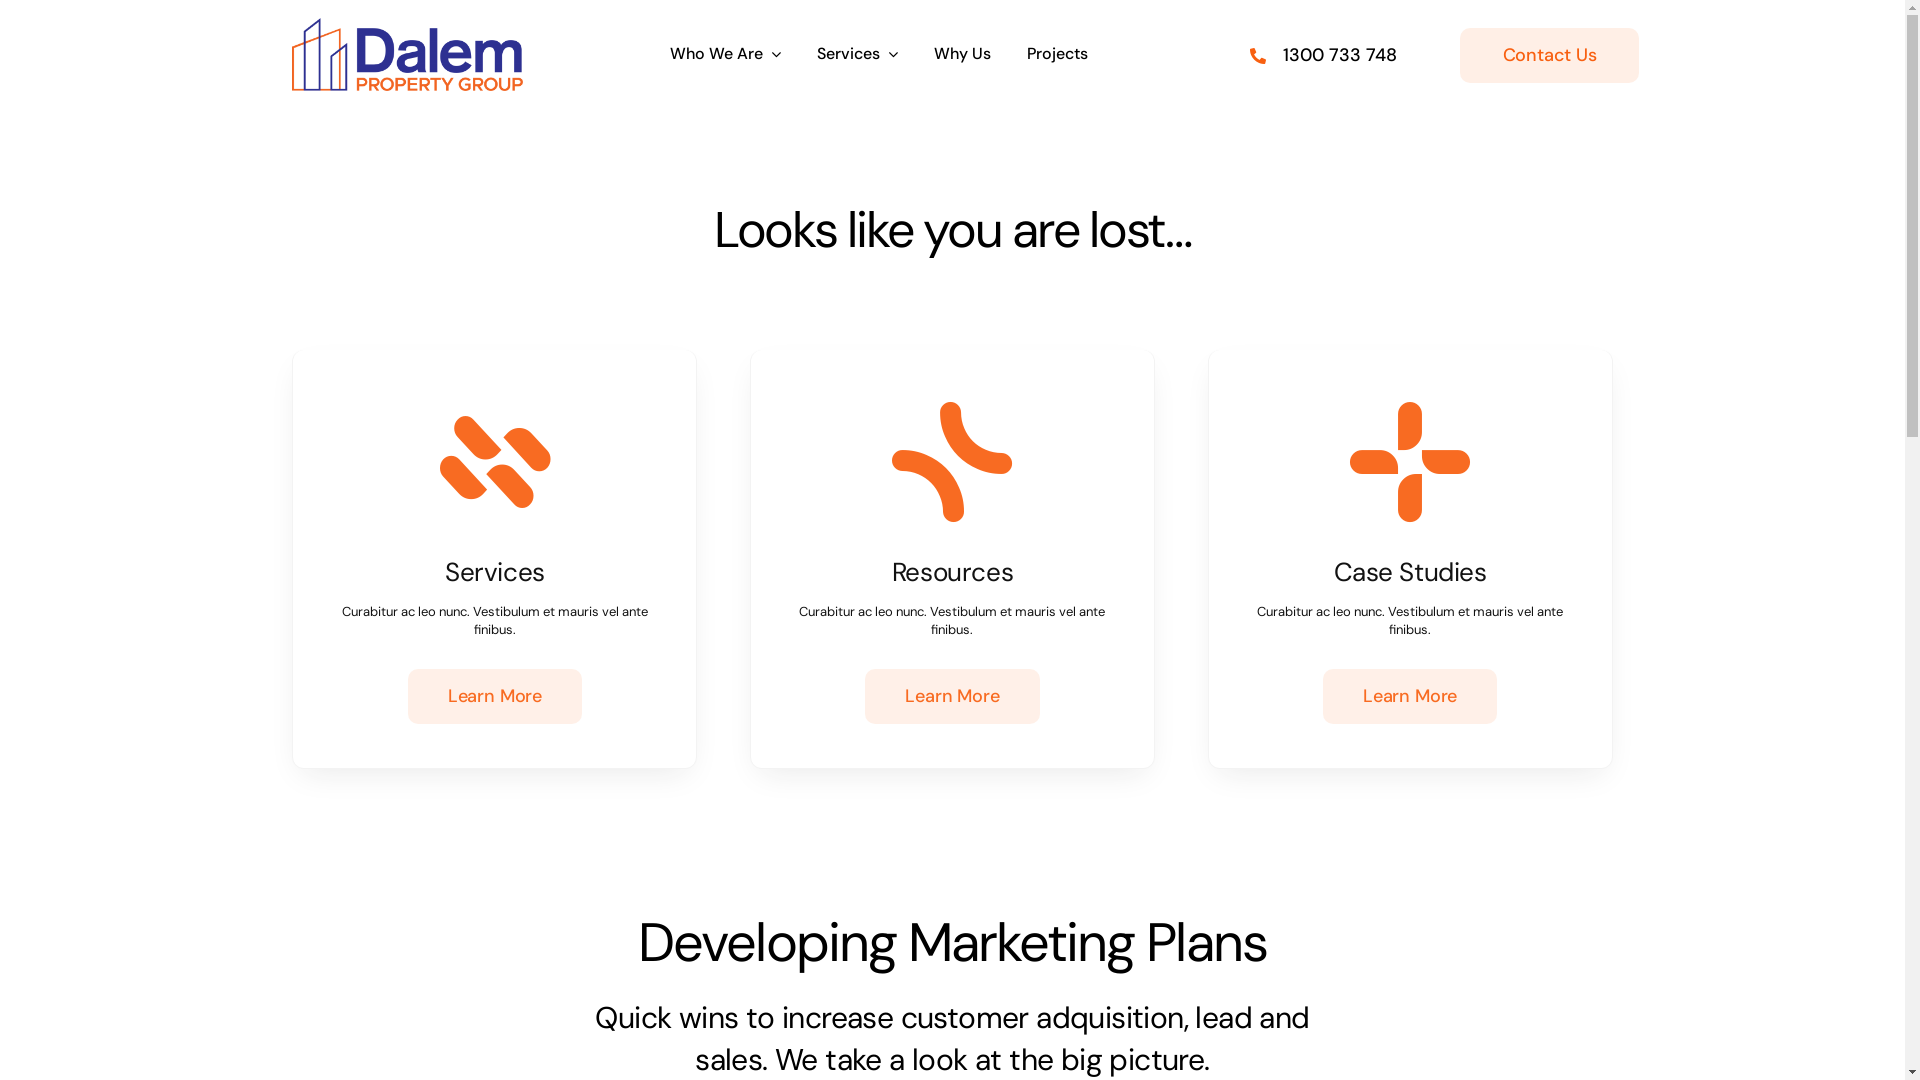 The width and height of the screenshot is (1920, 1080). What do you see at coordinates (1410, 696) in the screenshot?
I see `Learn More` at bounding box center [1410, 696].